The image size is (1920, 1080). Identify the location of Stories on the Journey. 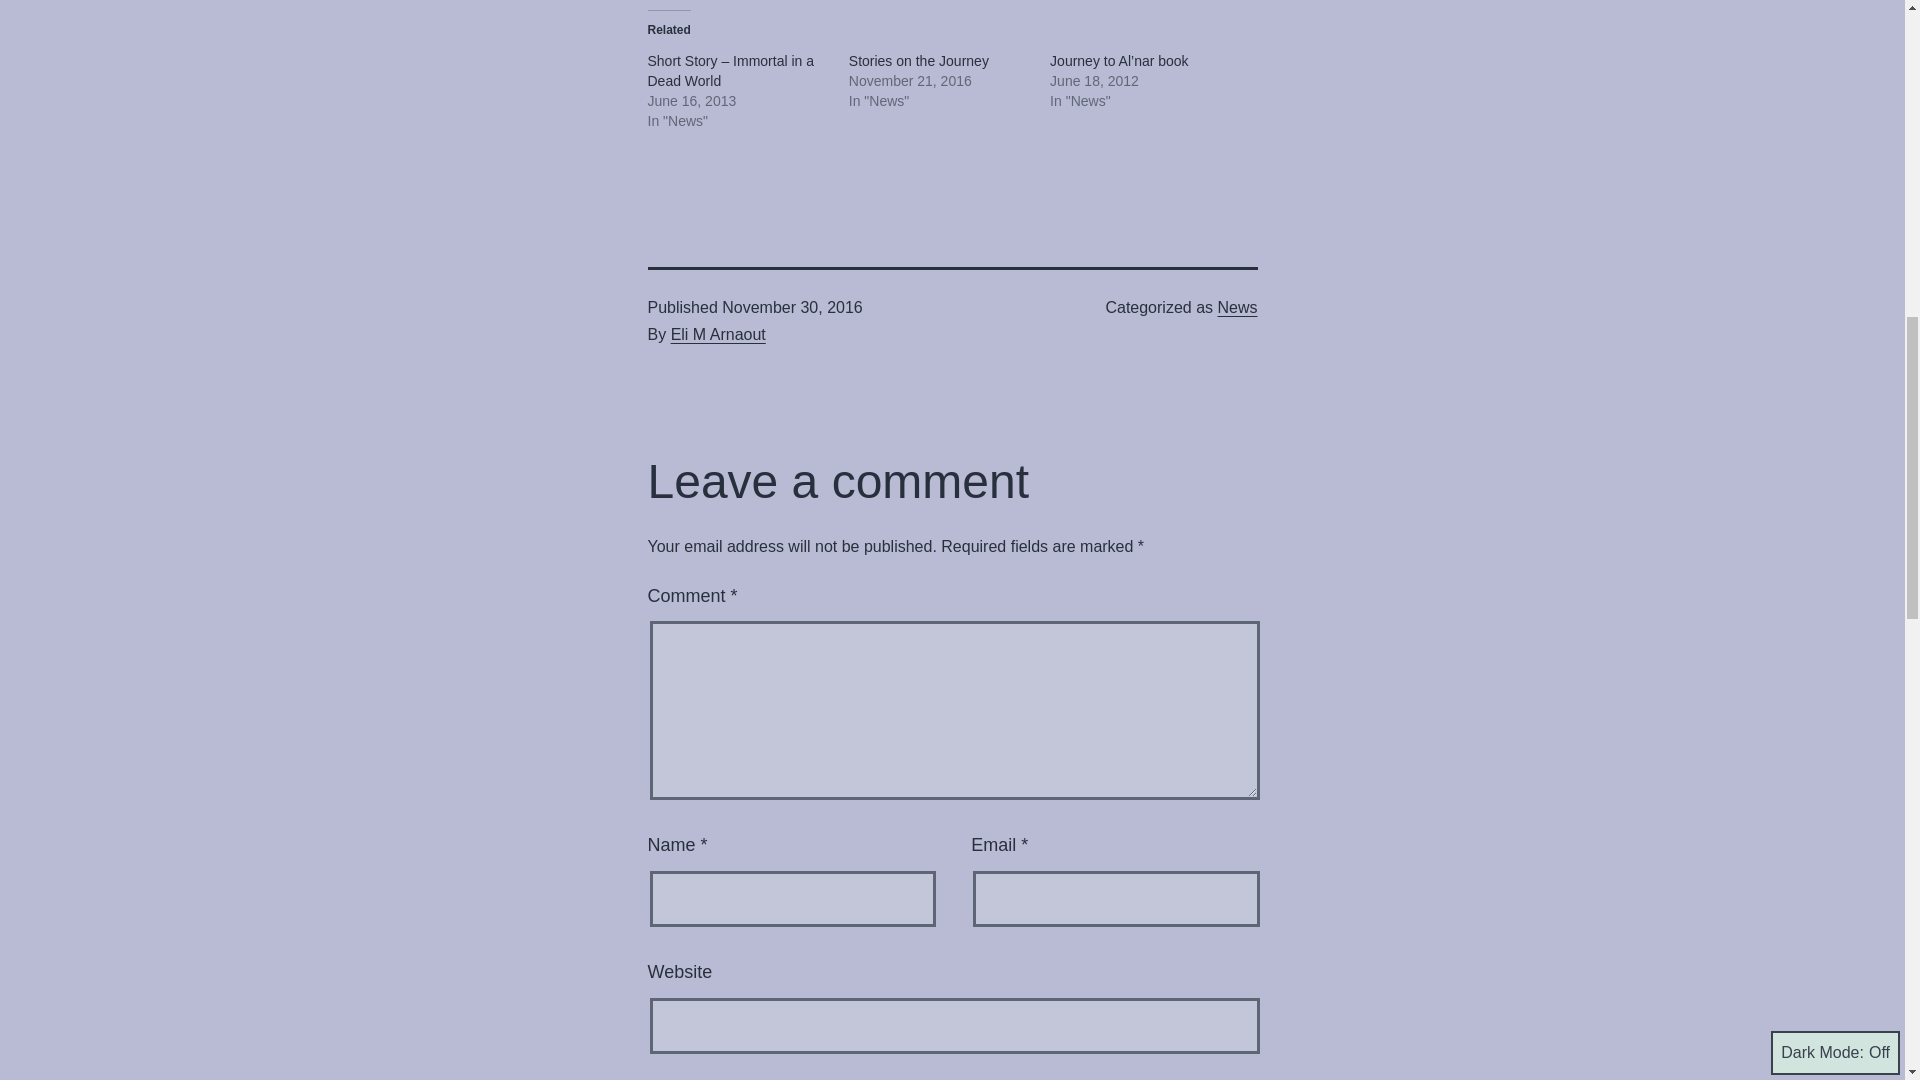
(918, 60).